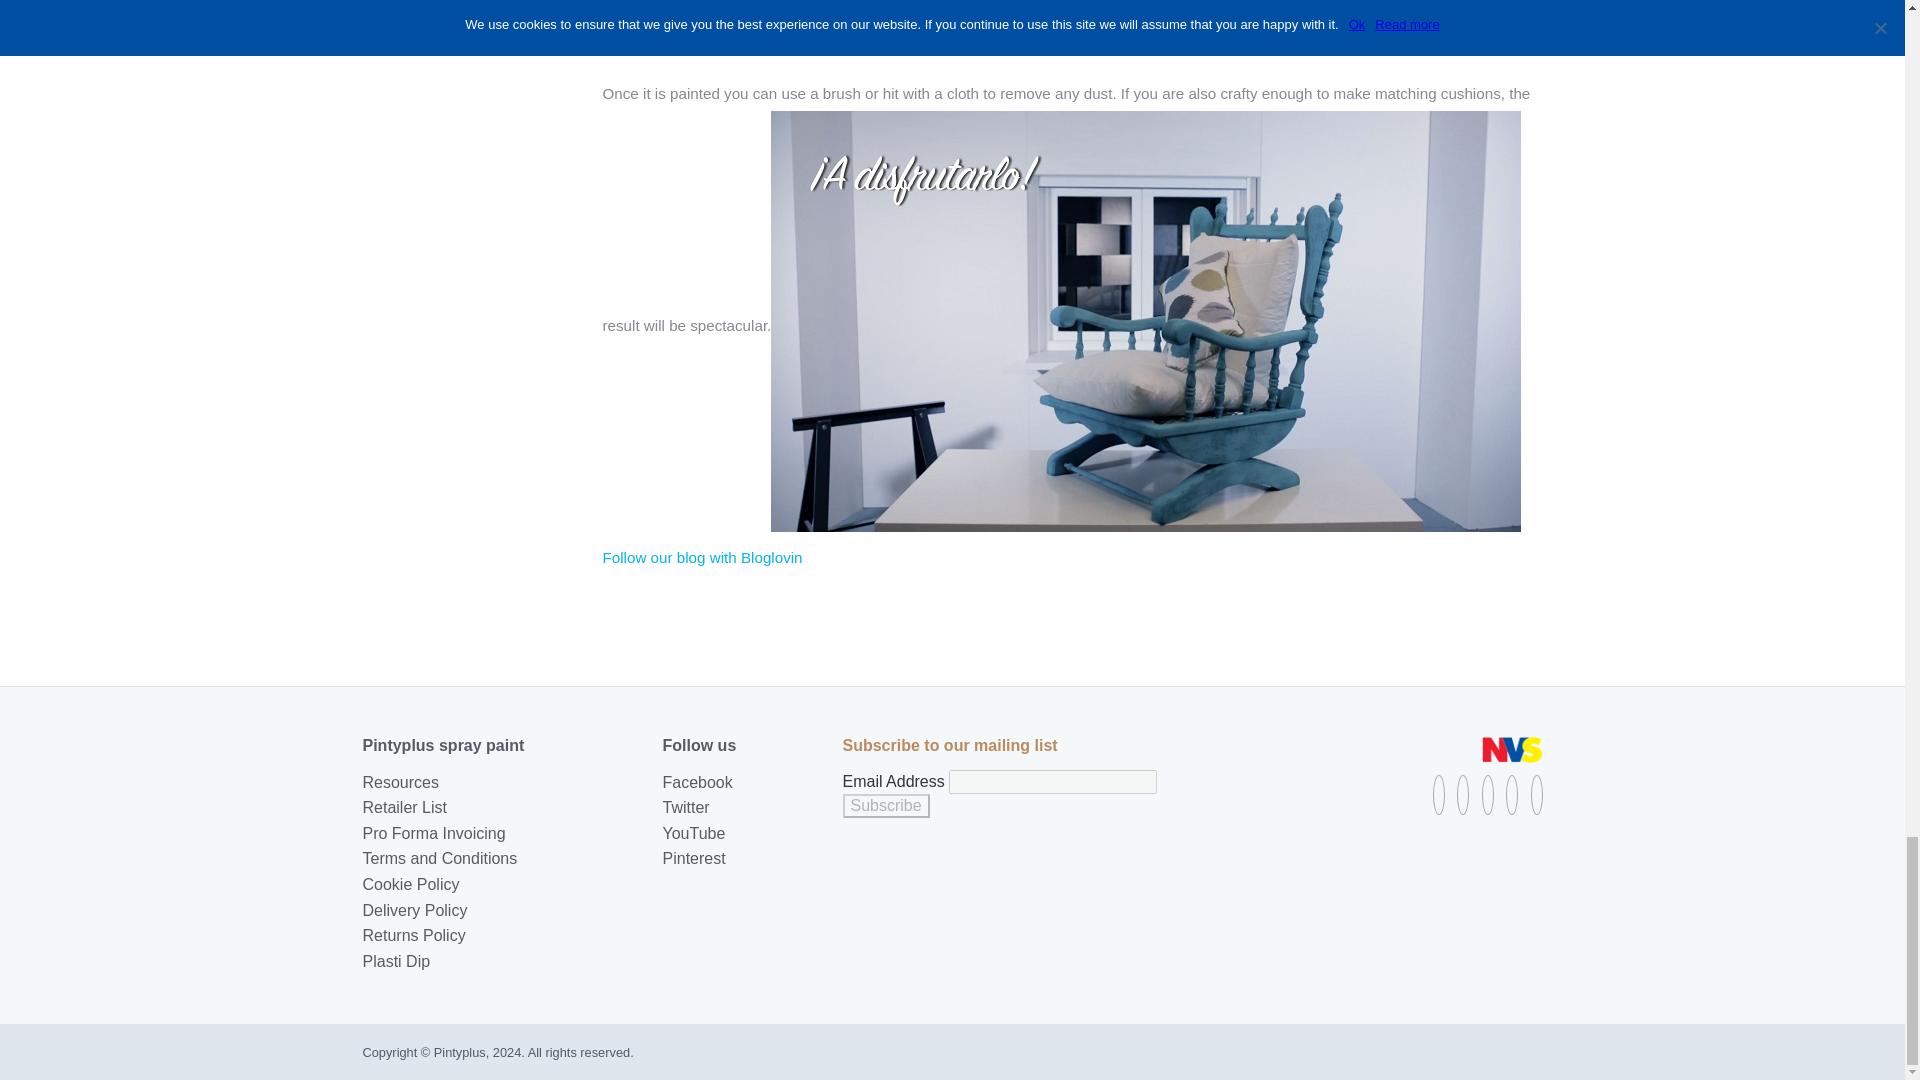 The height and width of the screenshot is (1080, 1920). What do you see at coordinates (410, 884) in the screenshot?
I see `Cookie Policy` at bounding box center [410, 884].